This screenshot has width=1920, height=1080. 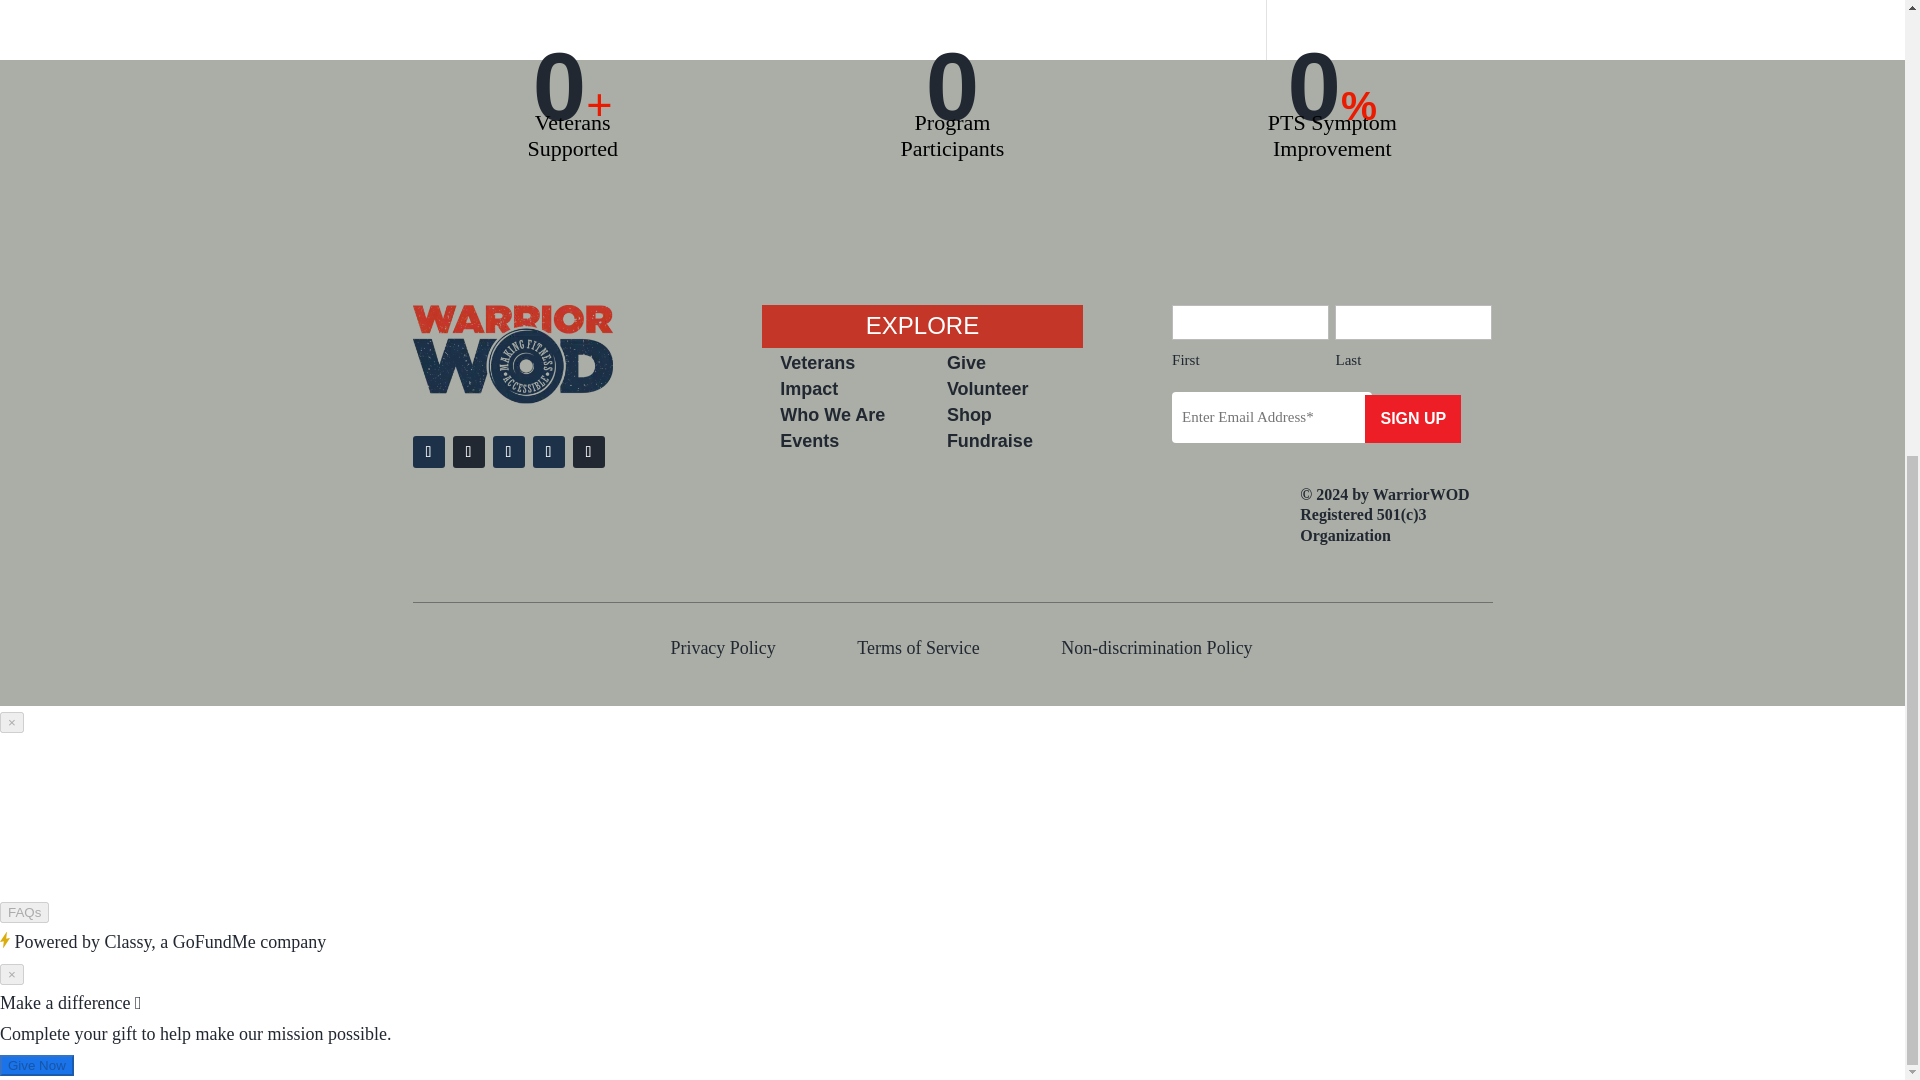 I want to click on WarriorWOD-PrimaryLogo-Transparent, so click(x=512, y=398).